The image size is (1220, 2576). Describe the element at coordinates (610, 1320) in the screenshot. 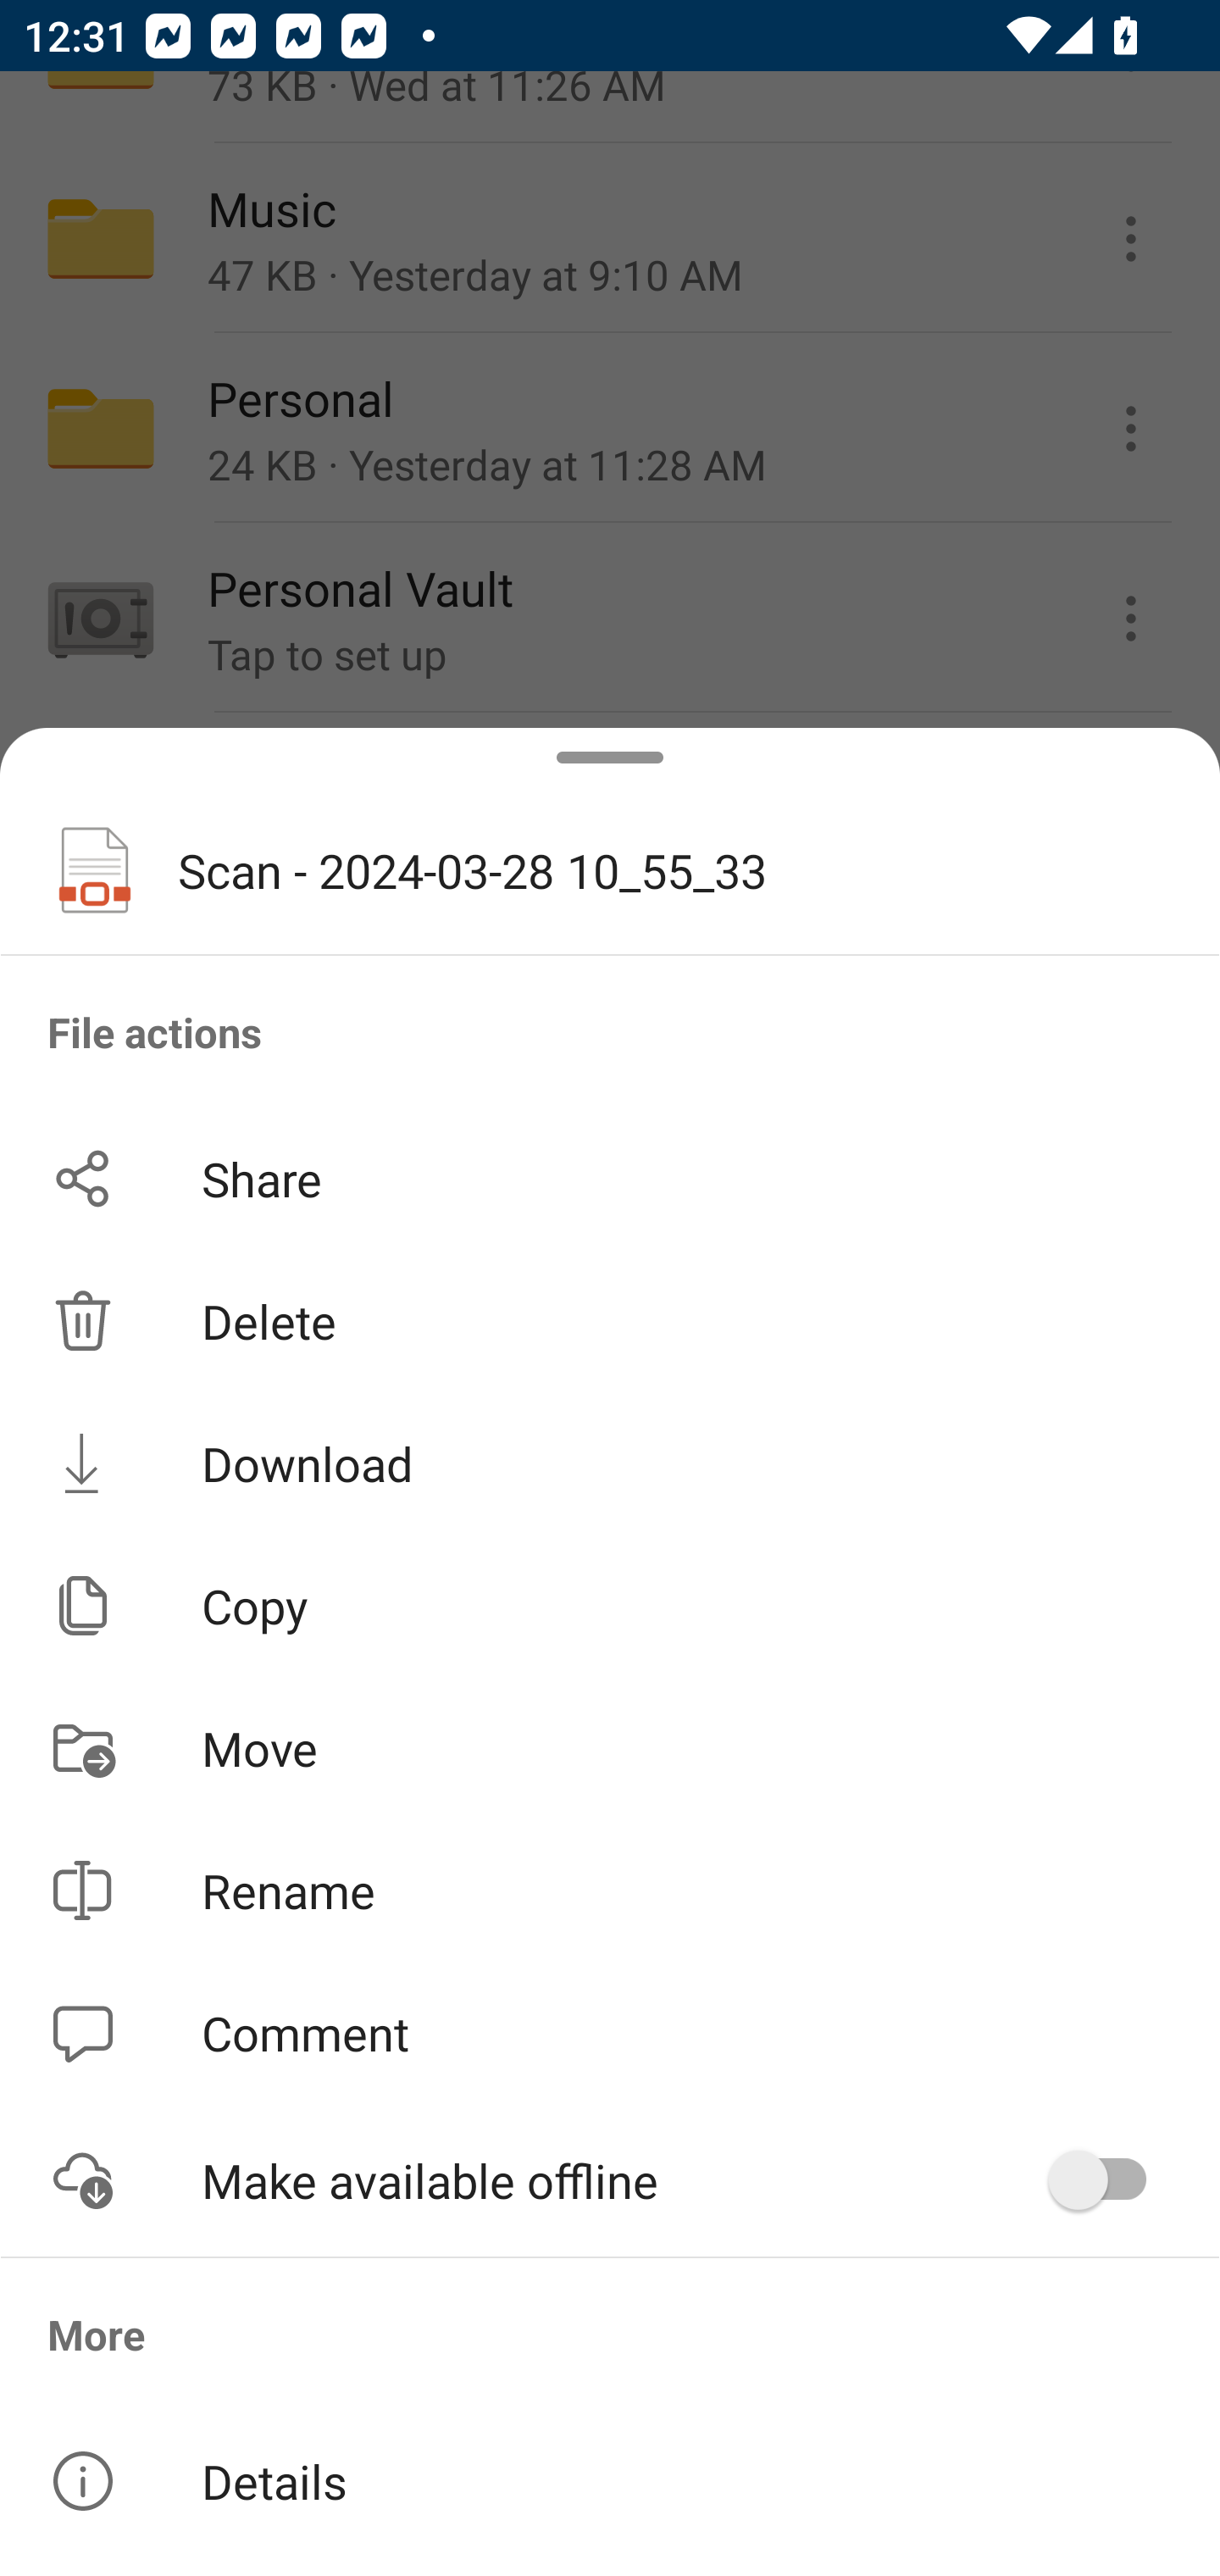

I see `Delete button Delete` at that location.